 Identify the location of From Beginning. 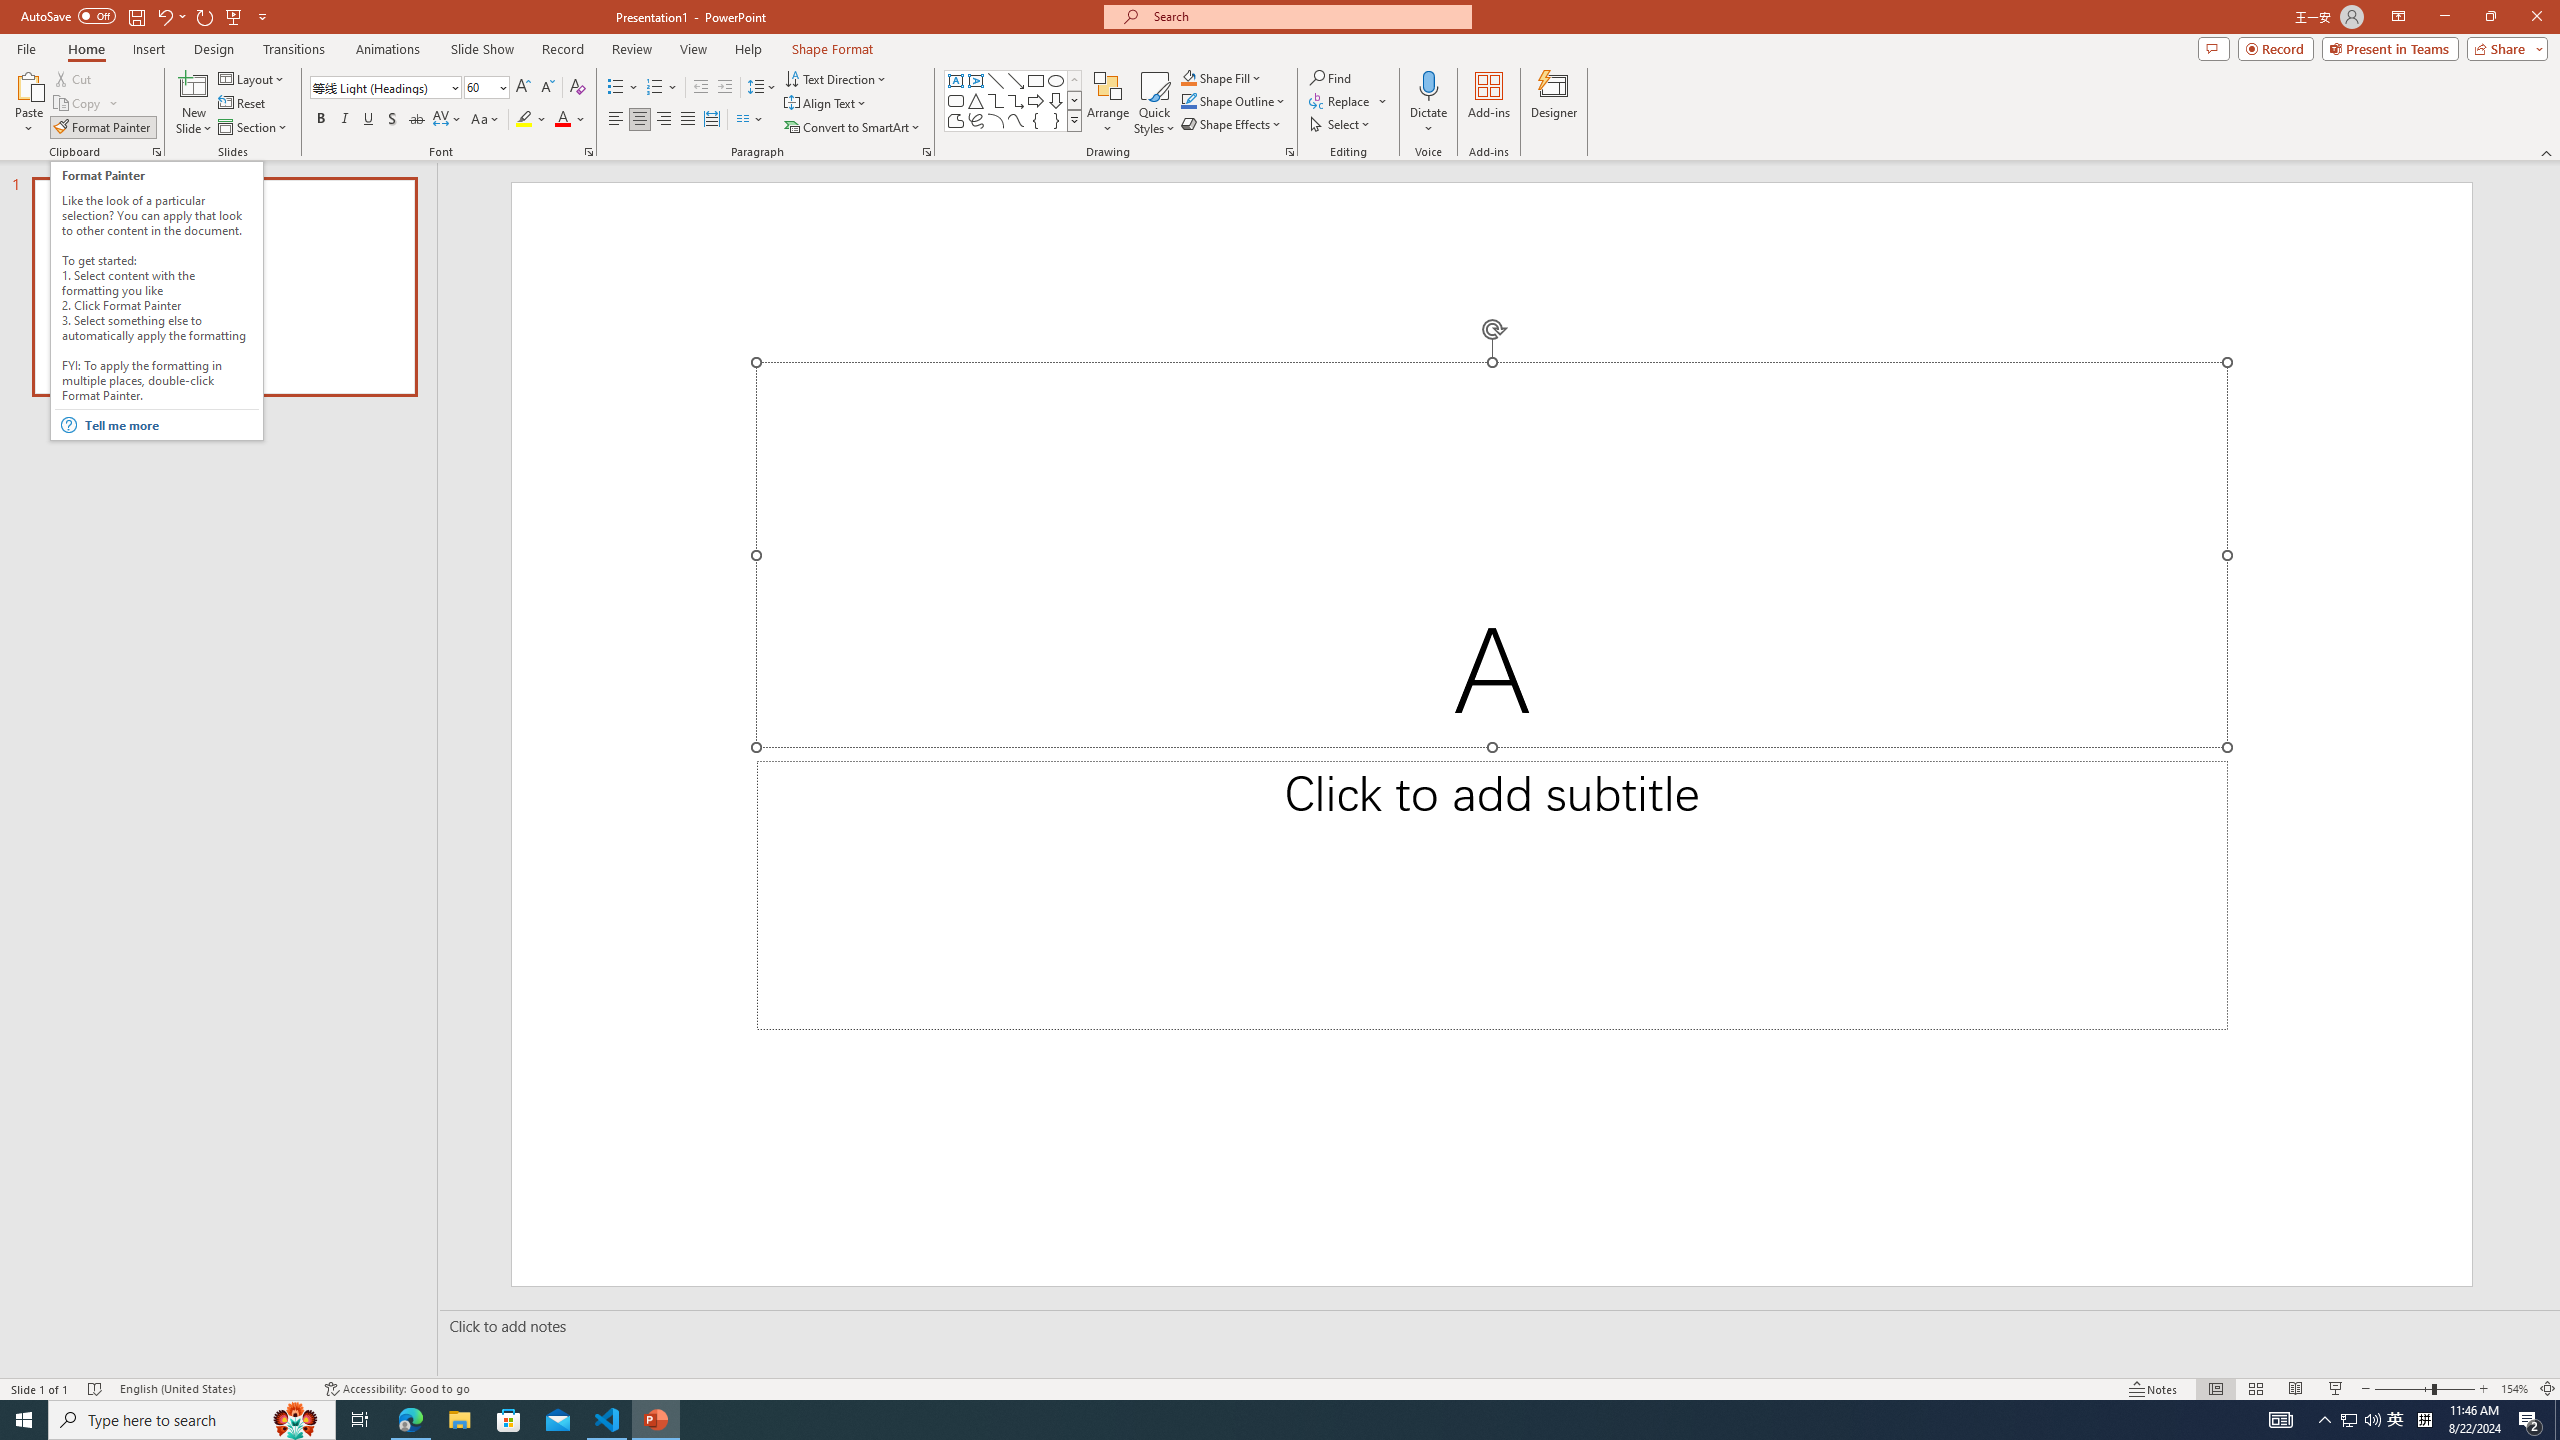
(234, 16).